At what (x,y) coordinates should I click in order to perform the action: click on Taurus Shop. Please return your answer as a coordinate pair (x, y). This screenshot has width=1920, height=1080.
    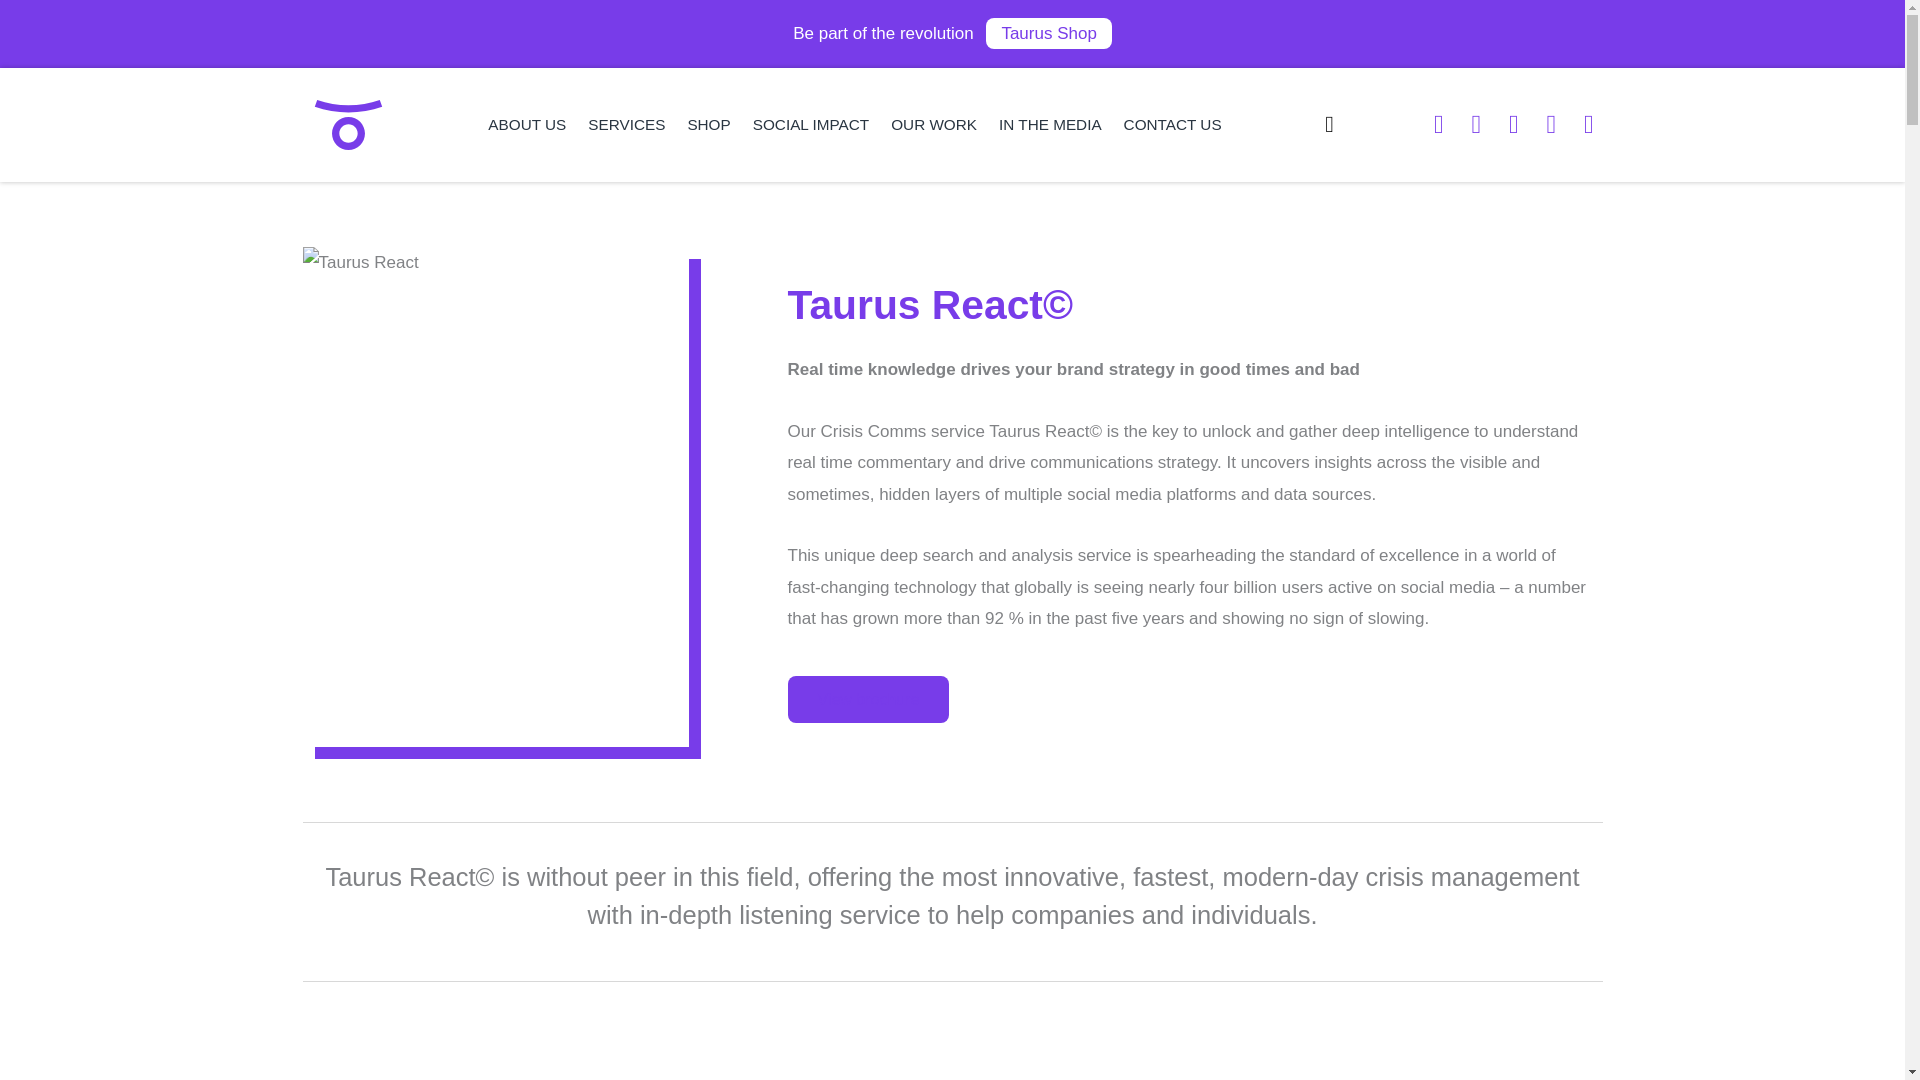
    Looking at the image, I should click on (1048, 33).